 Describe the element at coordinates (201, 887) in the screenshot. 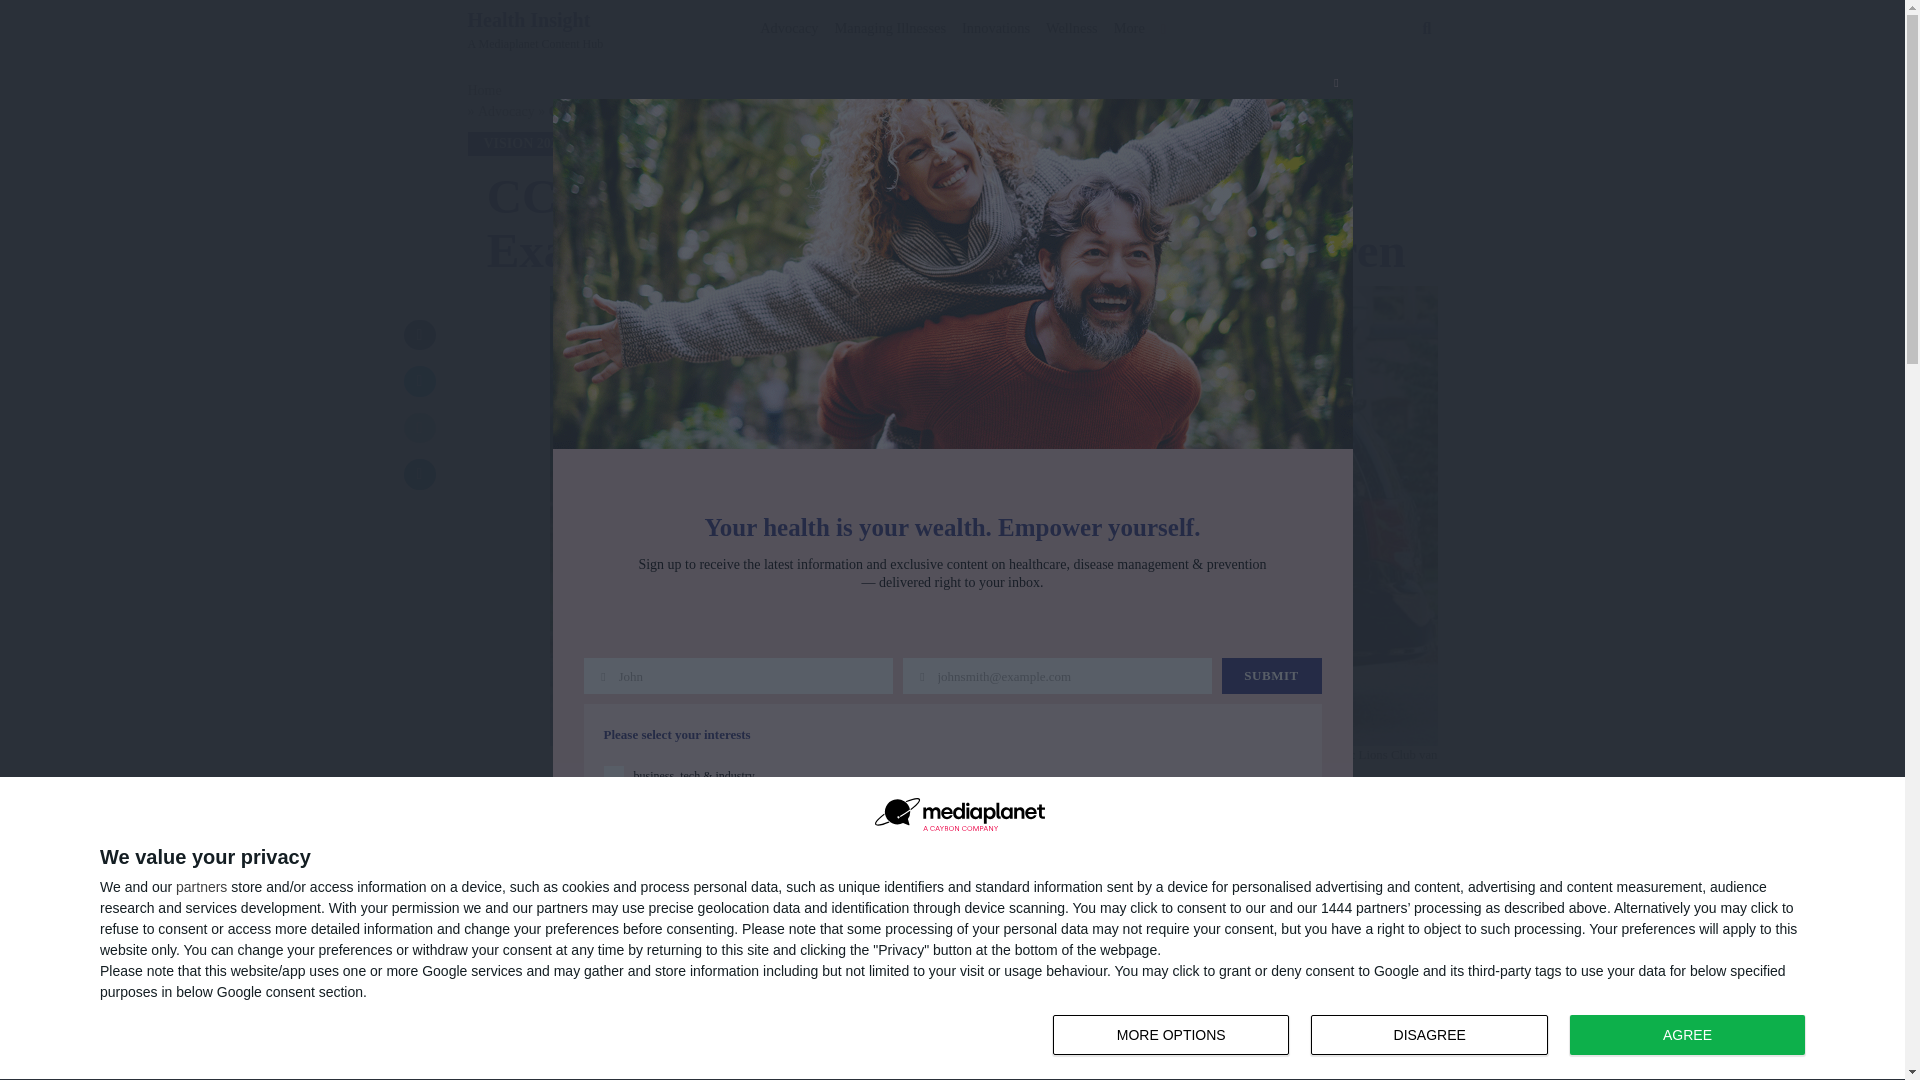

I see `partners` at that location.